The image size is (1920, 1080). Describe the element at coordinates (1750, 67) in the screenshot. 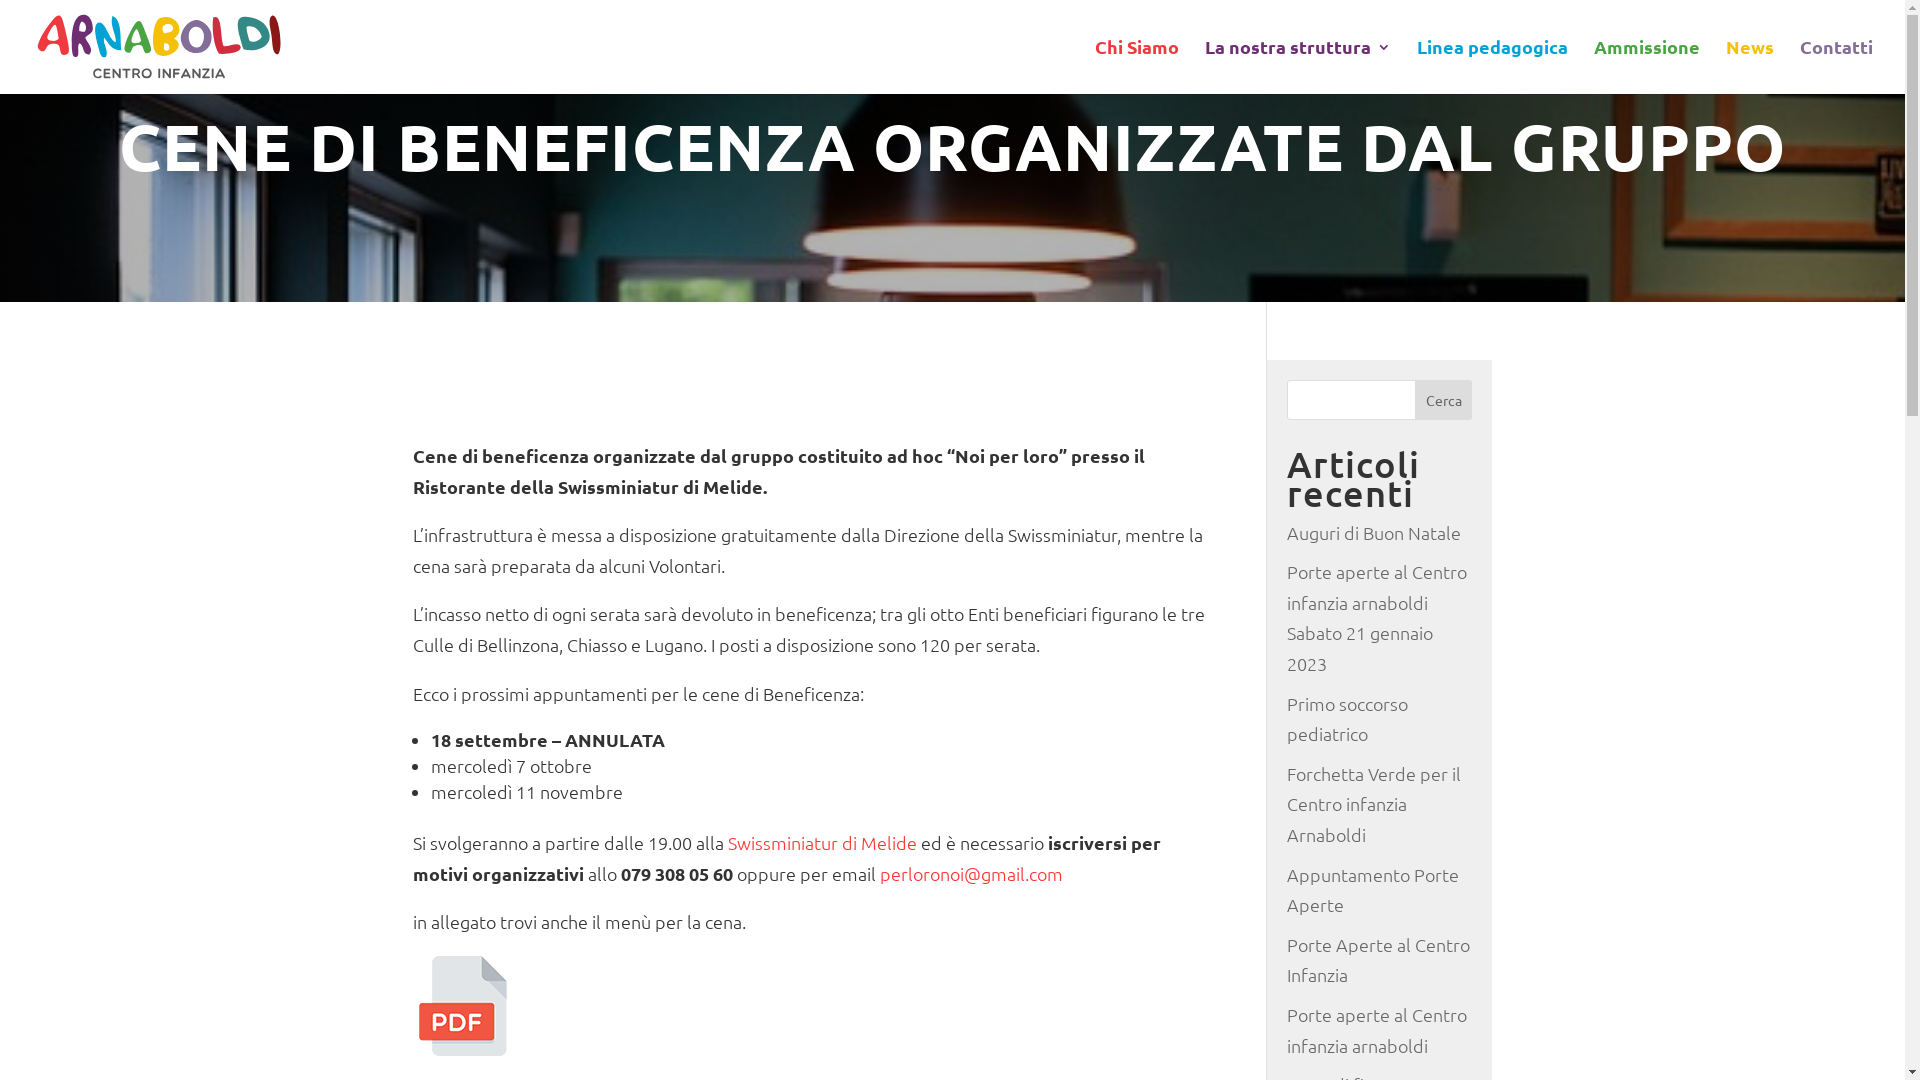

I see `News` at that location.